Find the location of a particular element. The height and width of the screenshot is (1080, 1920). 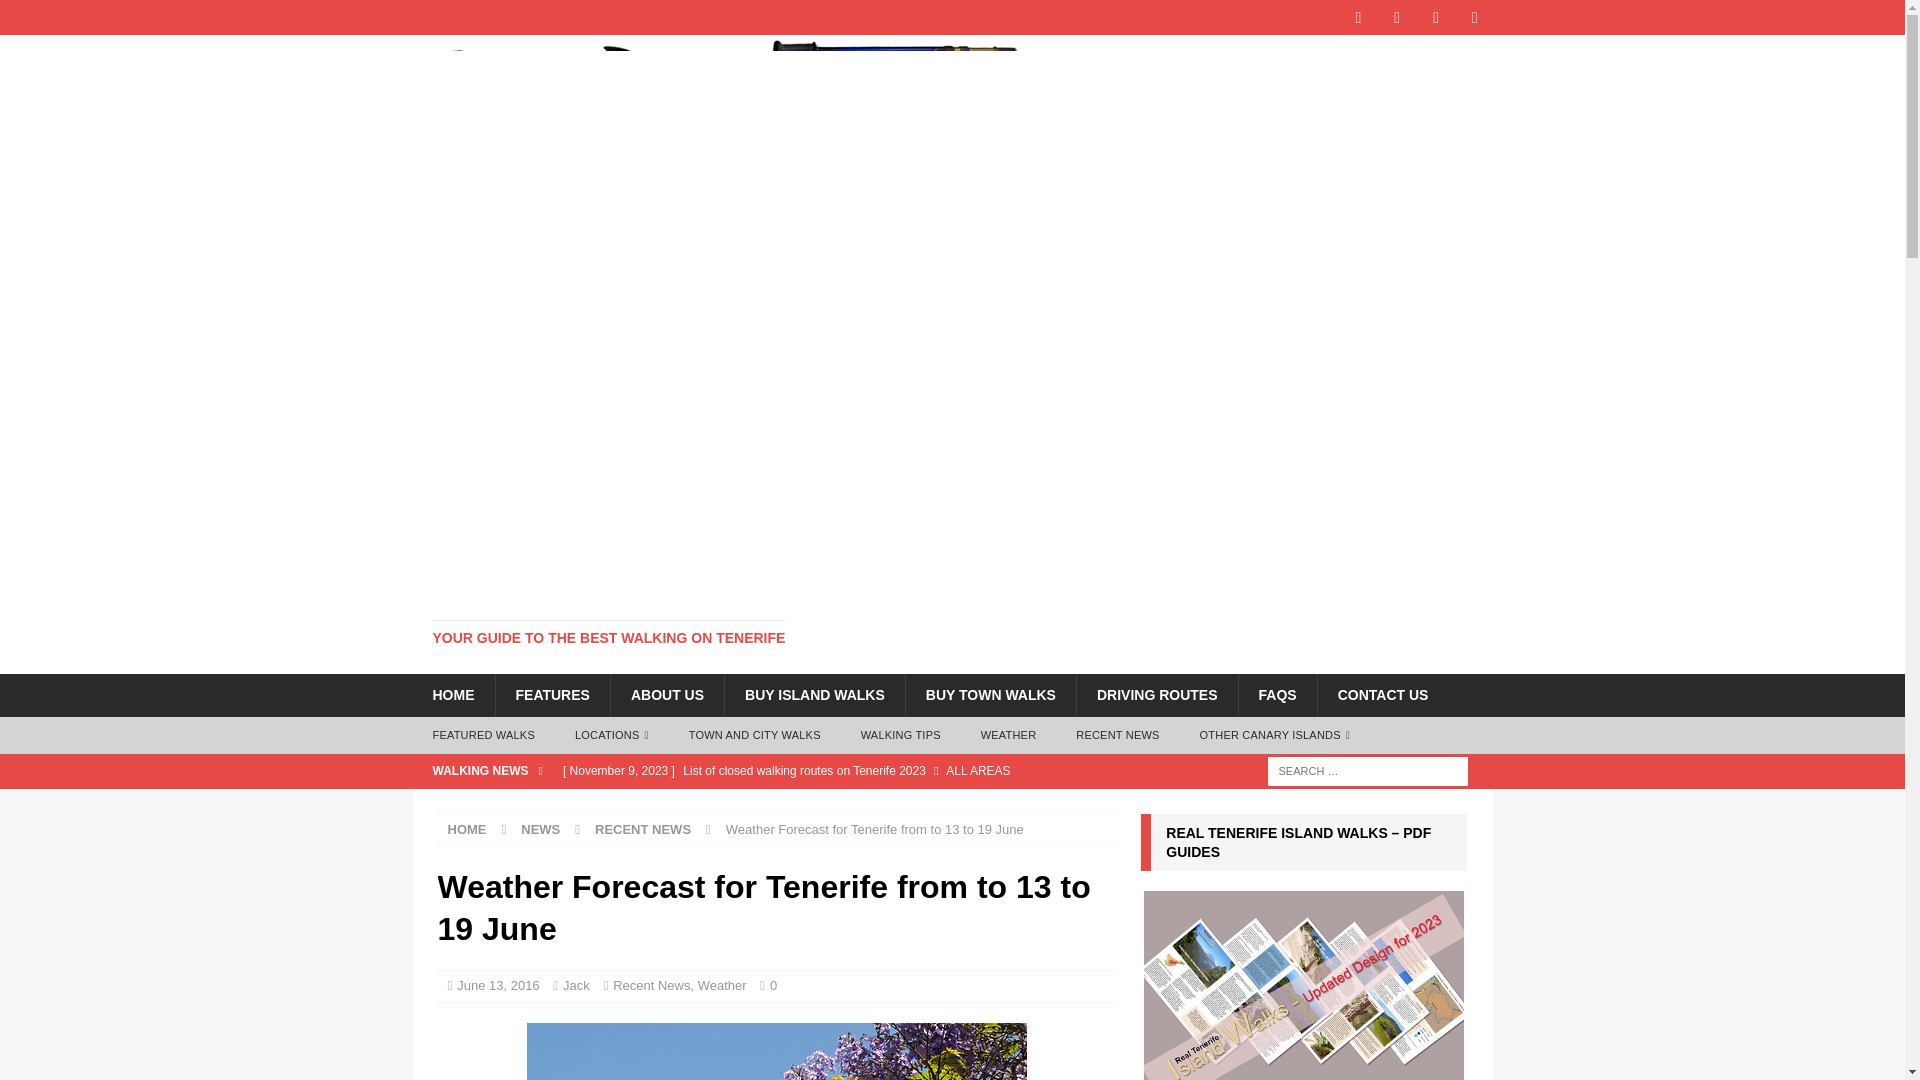

FAQS is located at coordinates (1278, 694).